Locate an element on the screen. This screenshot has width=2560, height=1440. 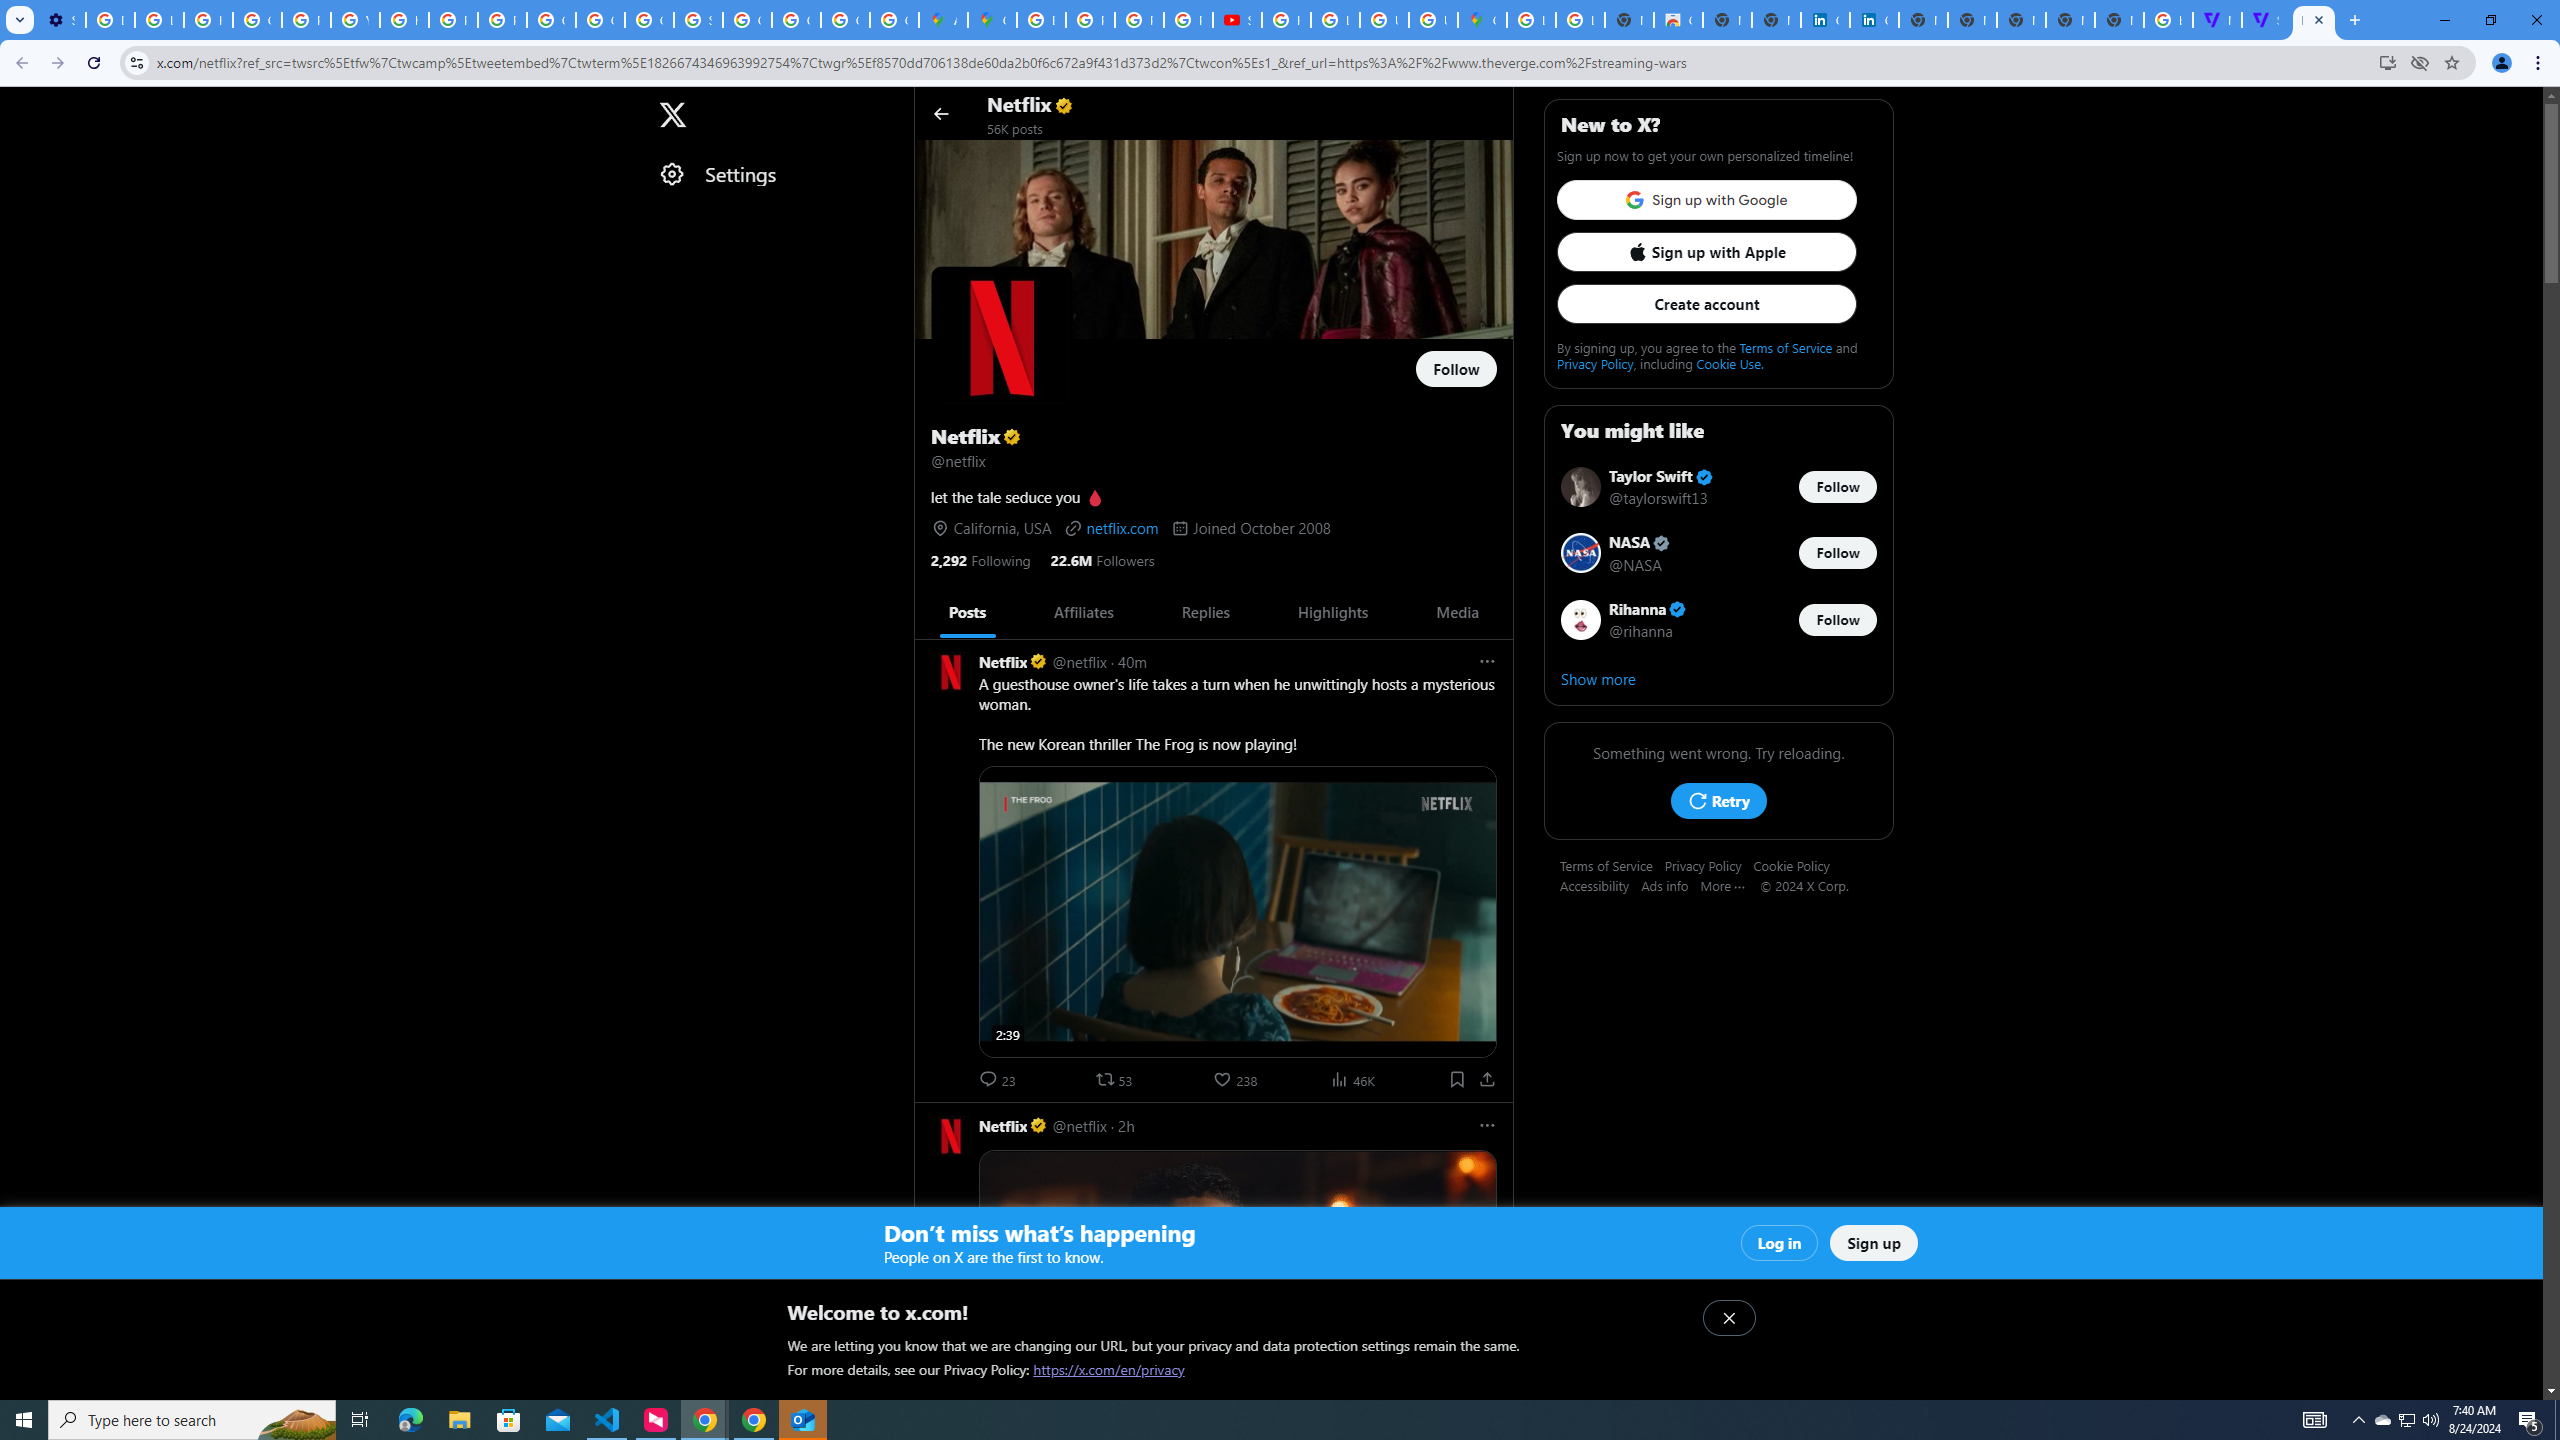
Bookmark is located at coordinates (1456, 1079).